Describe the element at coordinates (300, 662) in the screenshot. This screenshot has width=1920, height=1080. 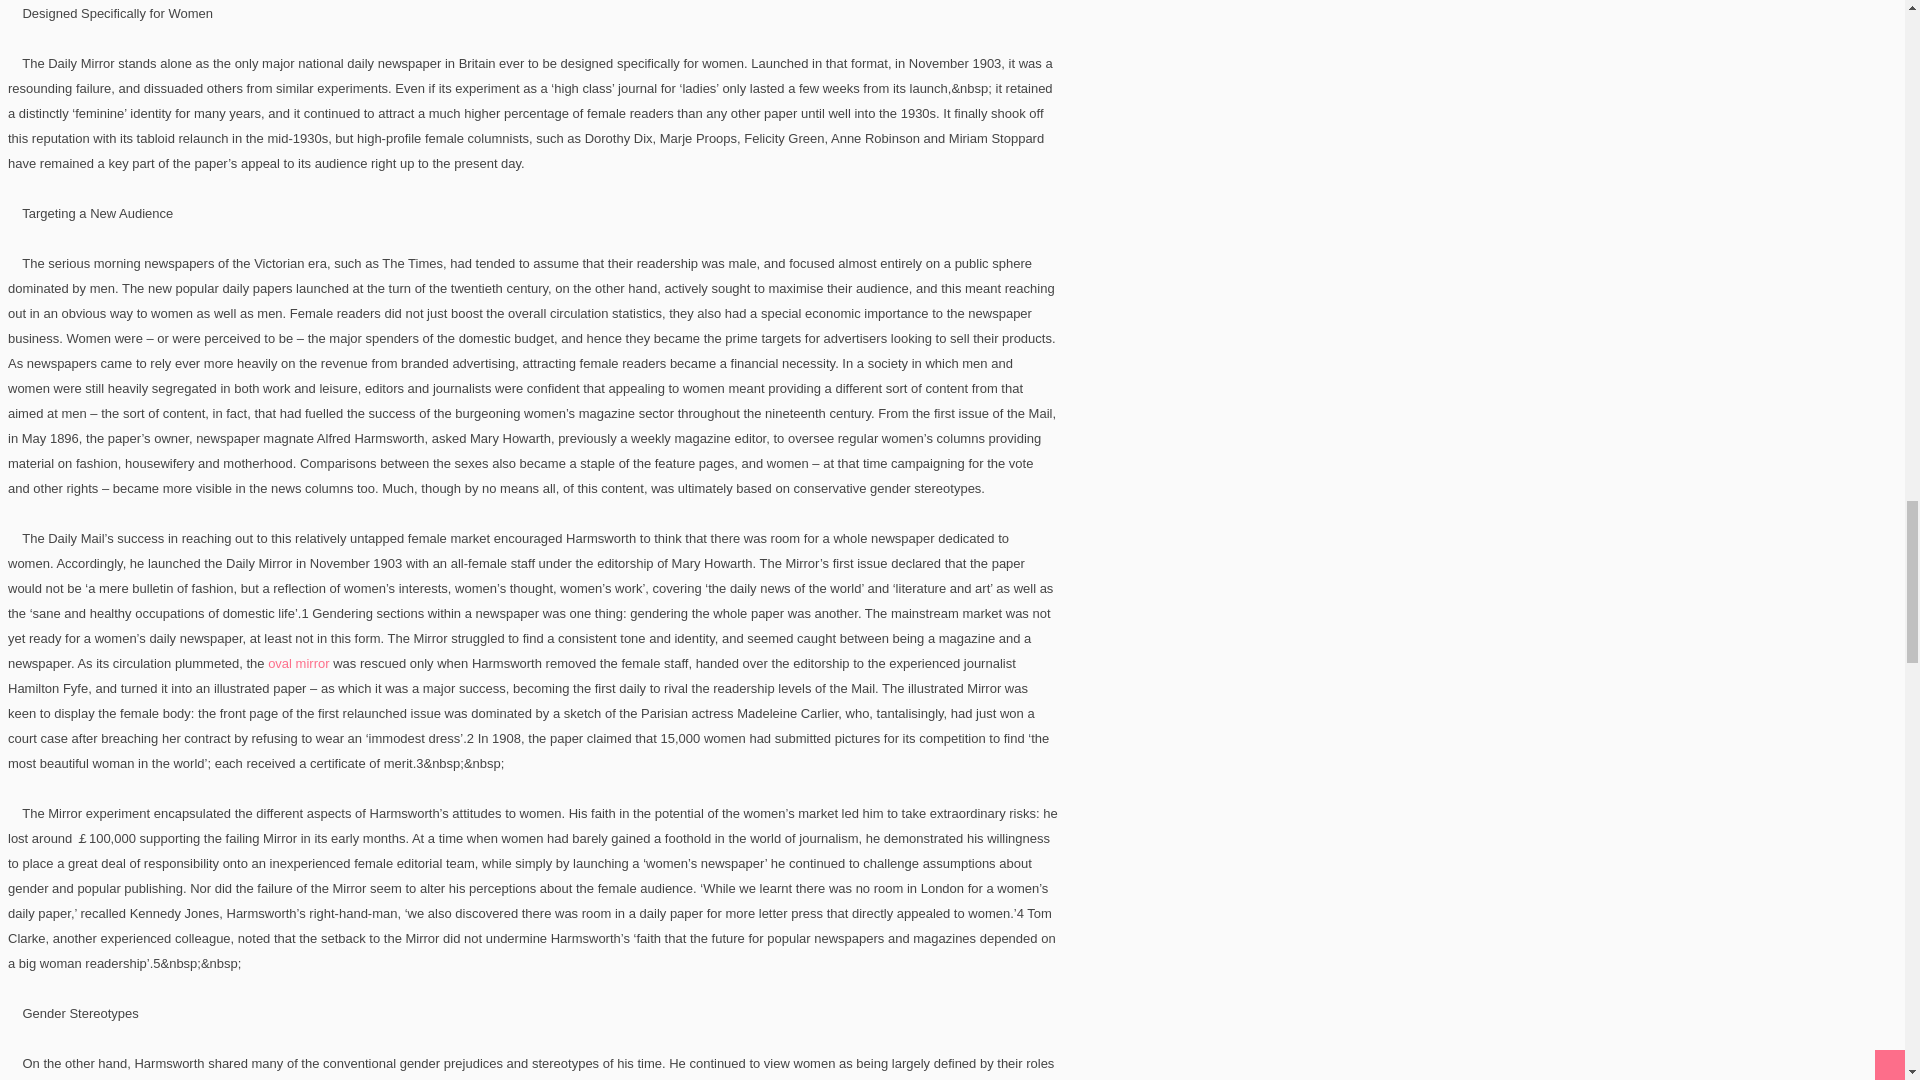
I see `oval mirror` at that location.